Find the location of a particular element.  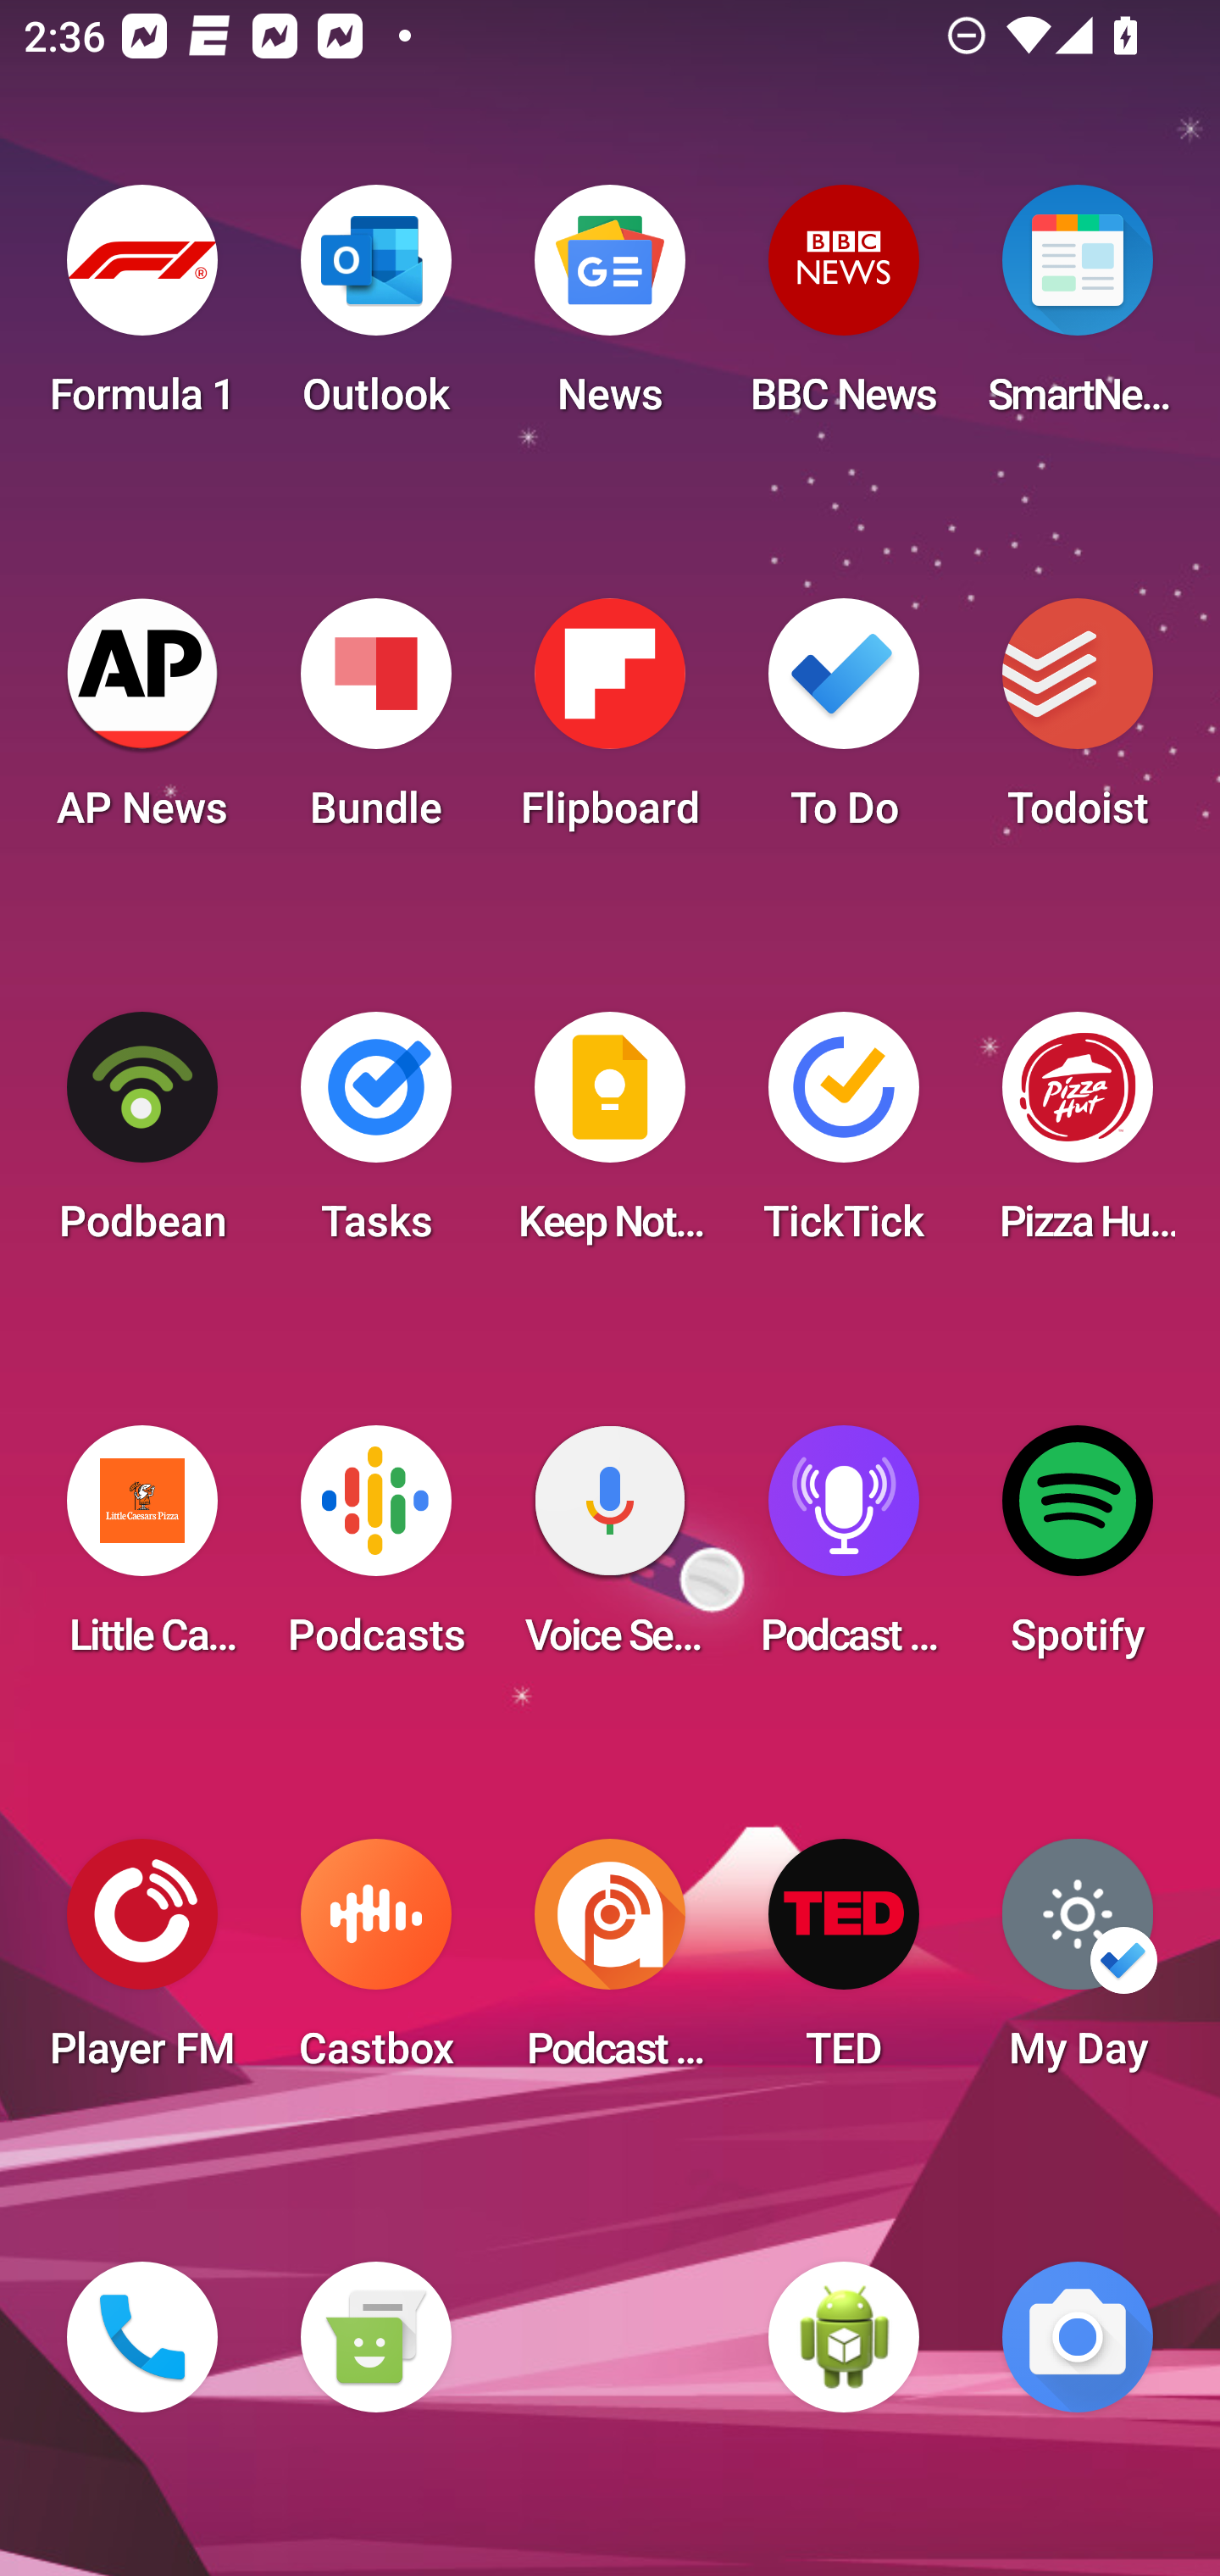

Player FM is located at coordinates (142, 1964).